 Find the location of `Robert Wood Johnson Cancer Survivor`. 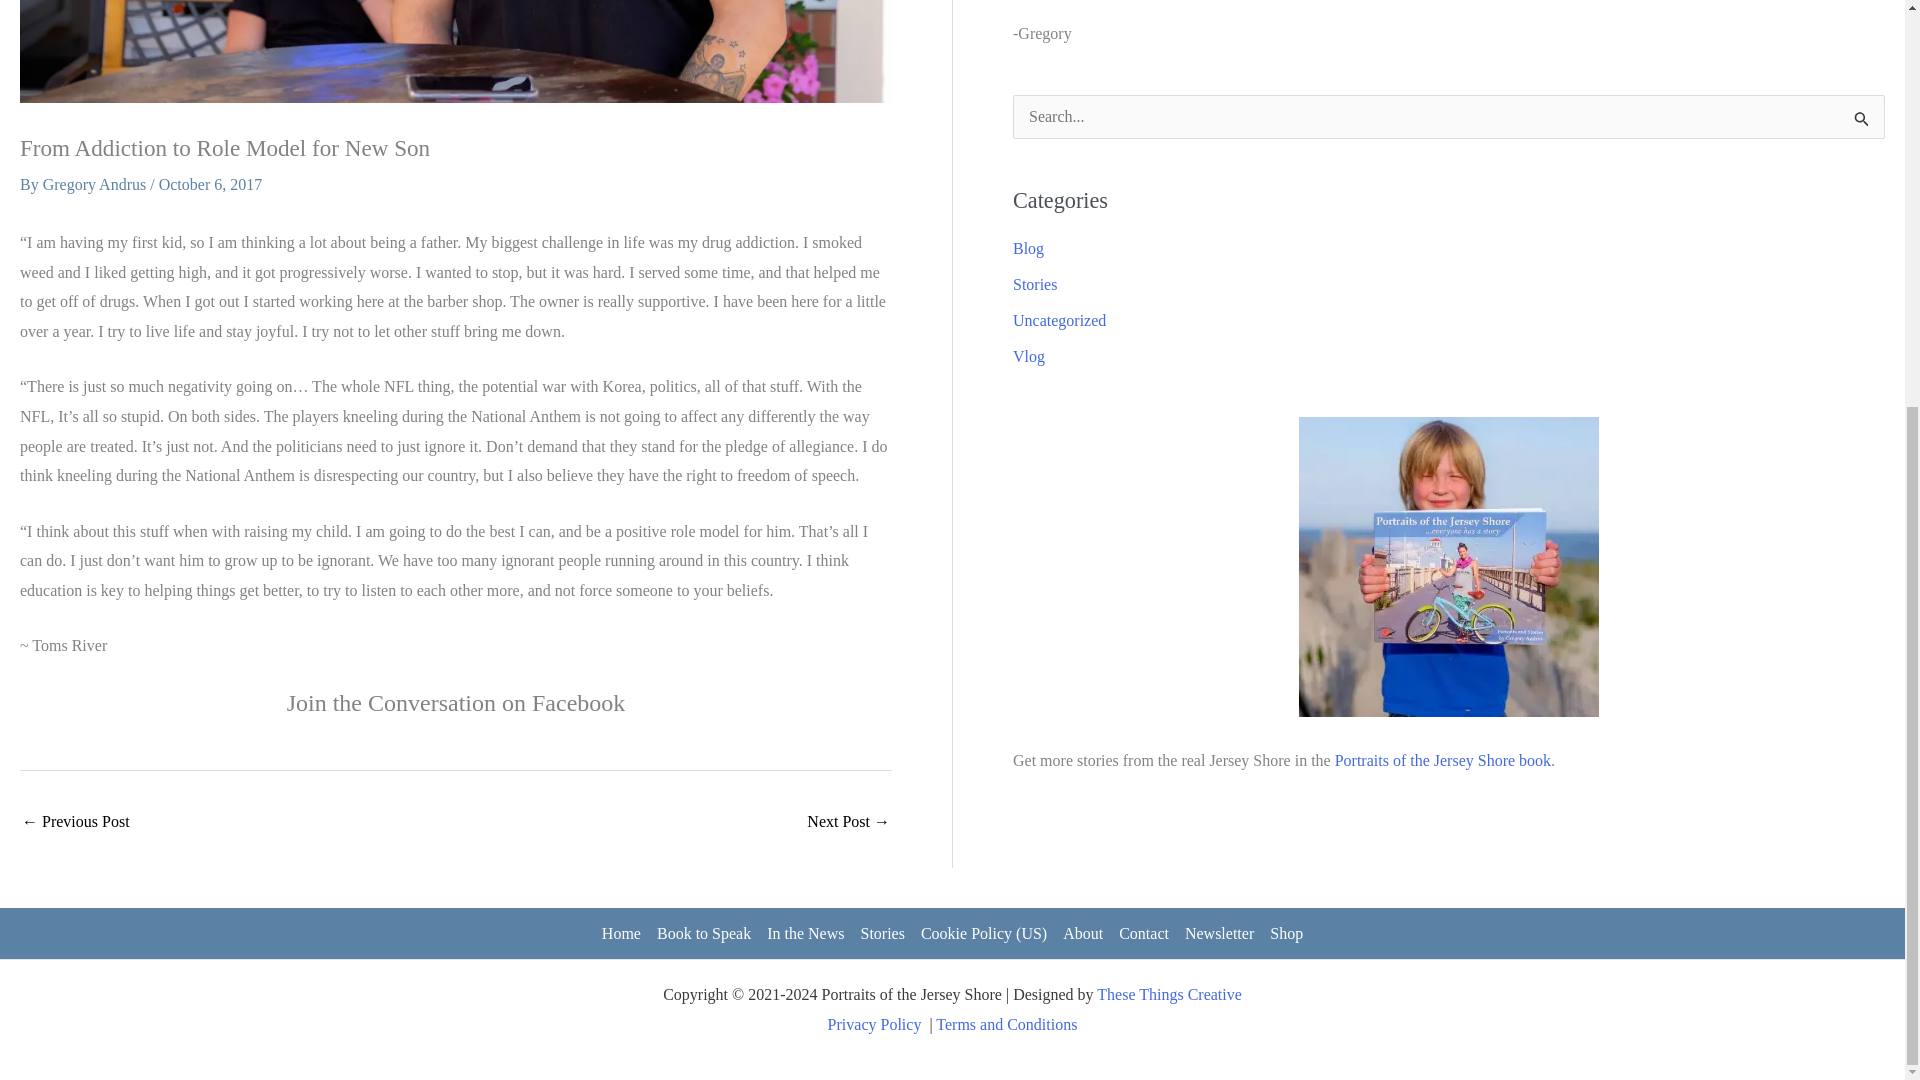

Robert Wood Johnson Cancer Survivor is located at coordinates (848, 823).